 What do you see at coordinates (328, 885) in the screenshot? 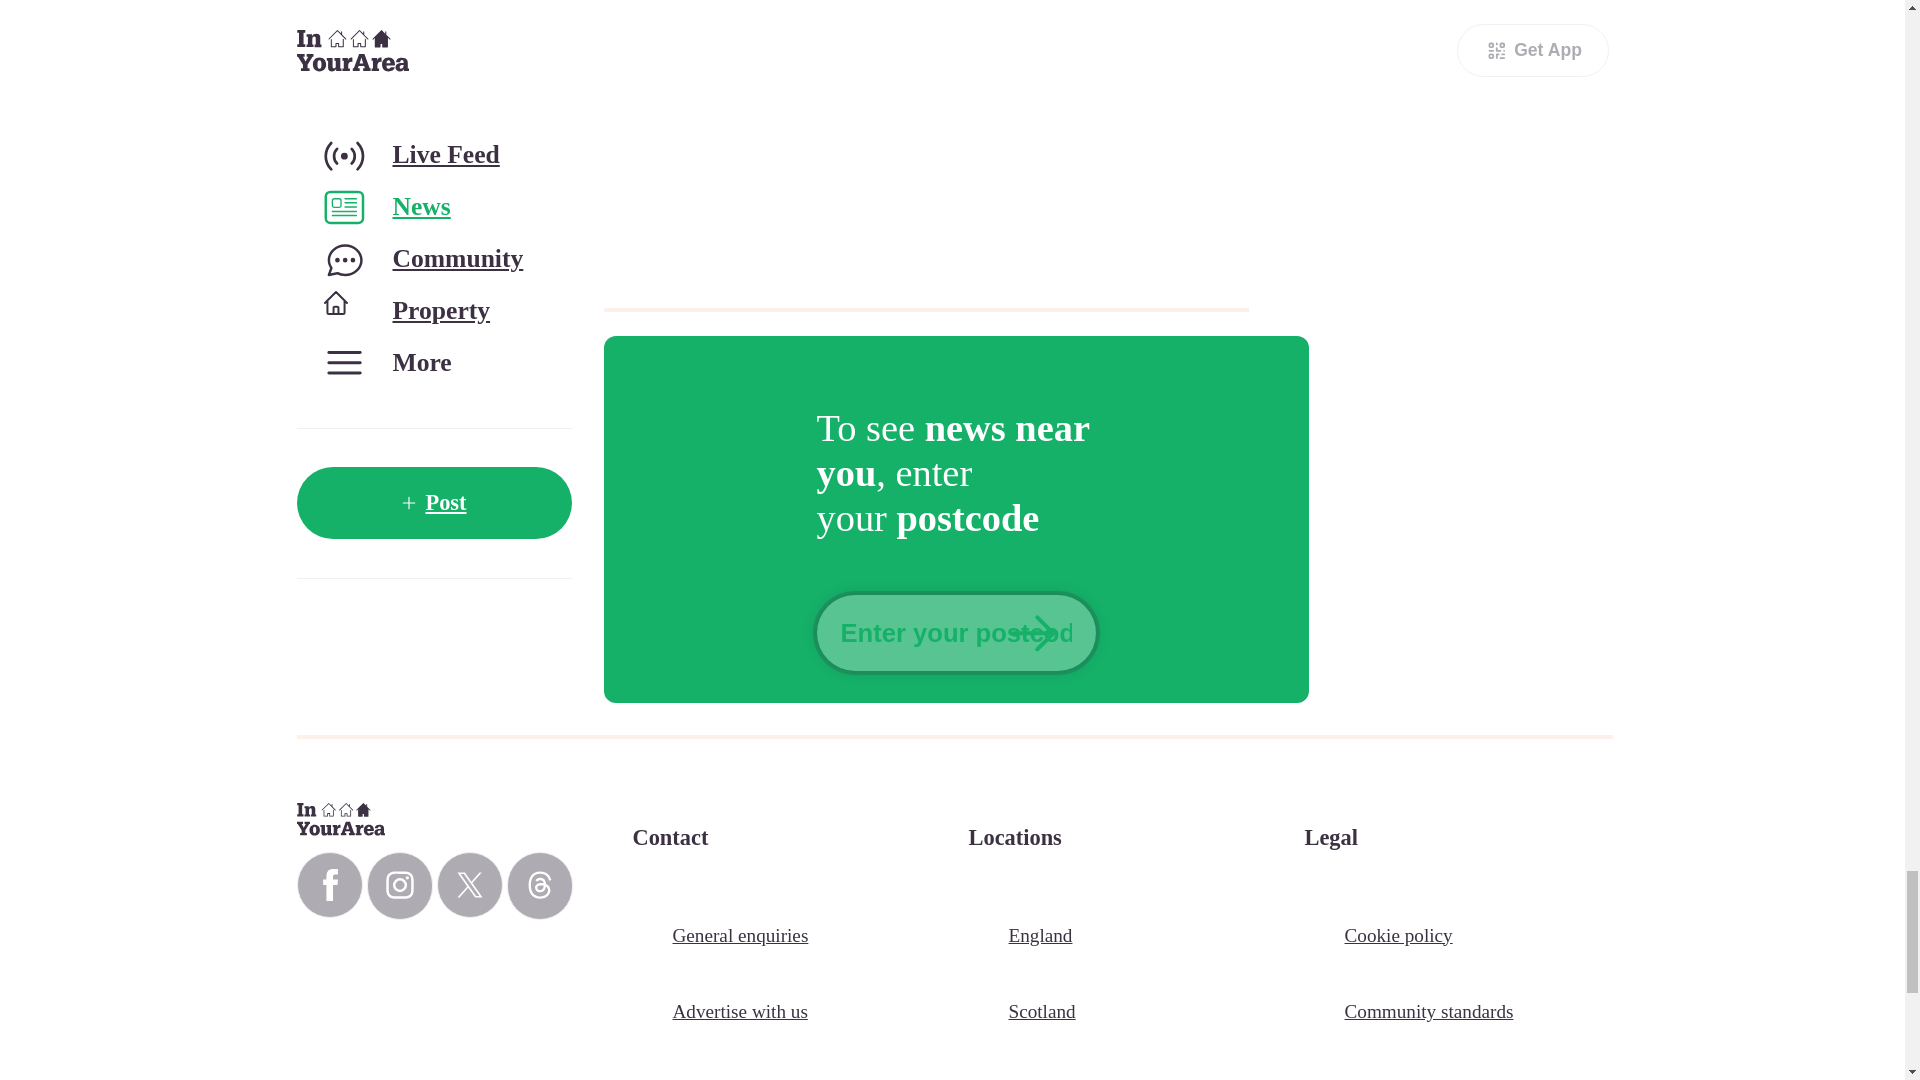
I see `InYourArea Facebook` at bounding box center [328, 885].